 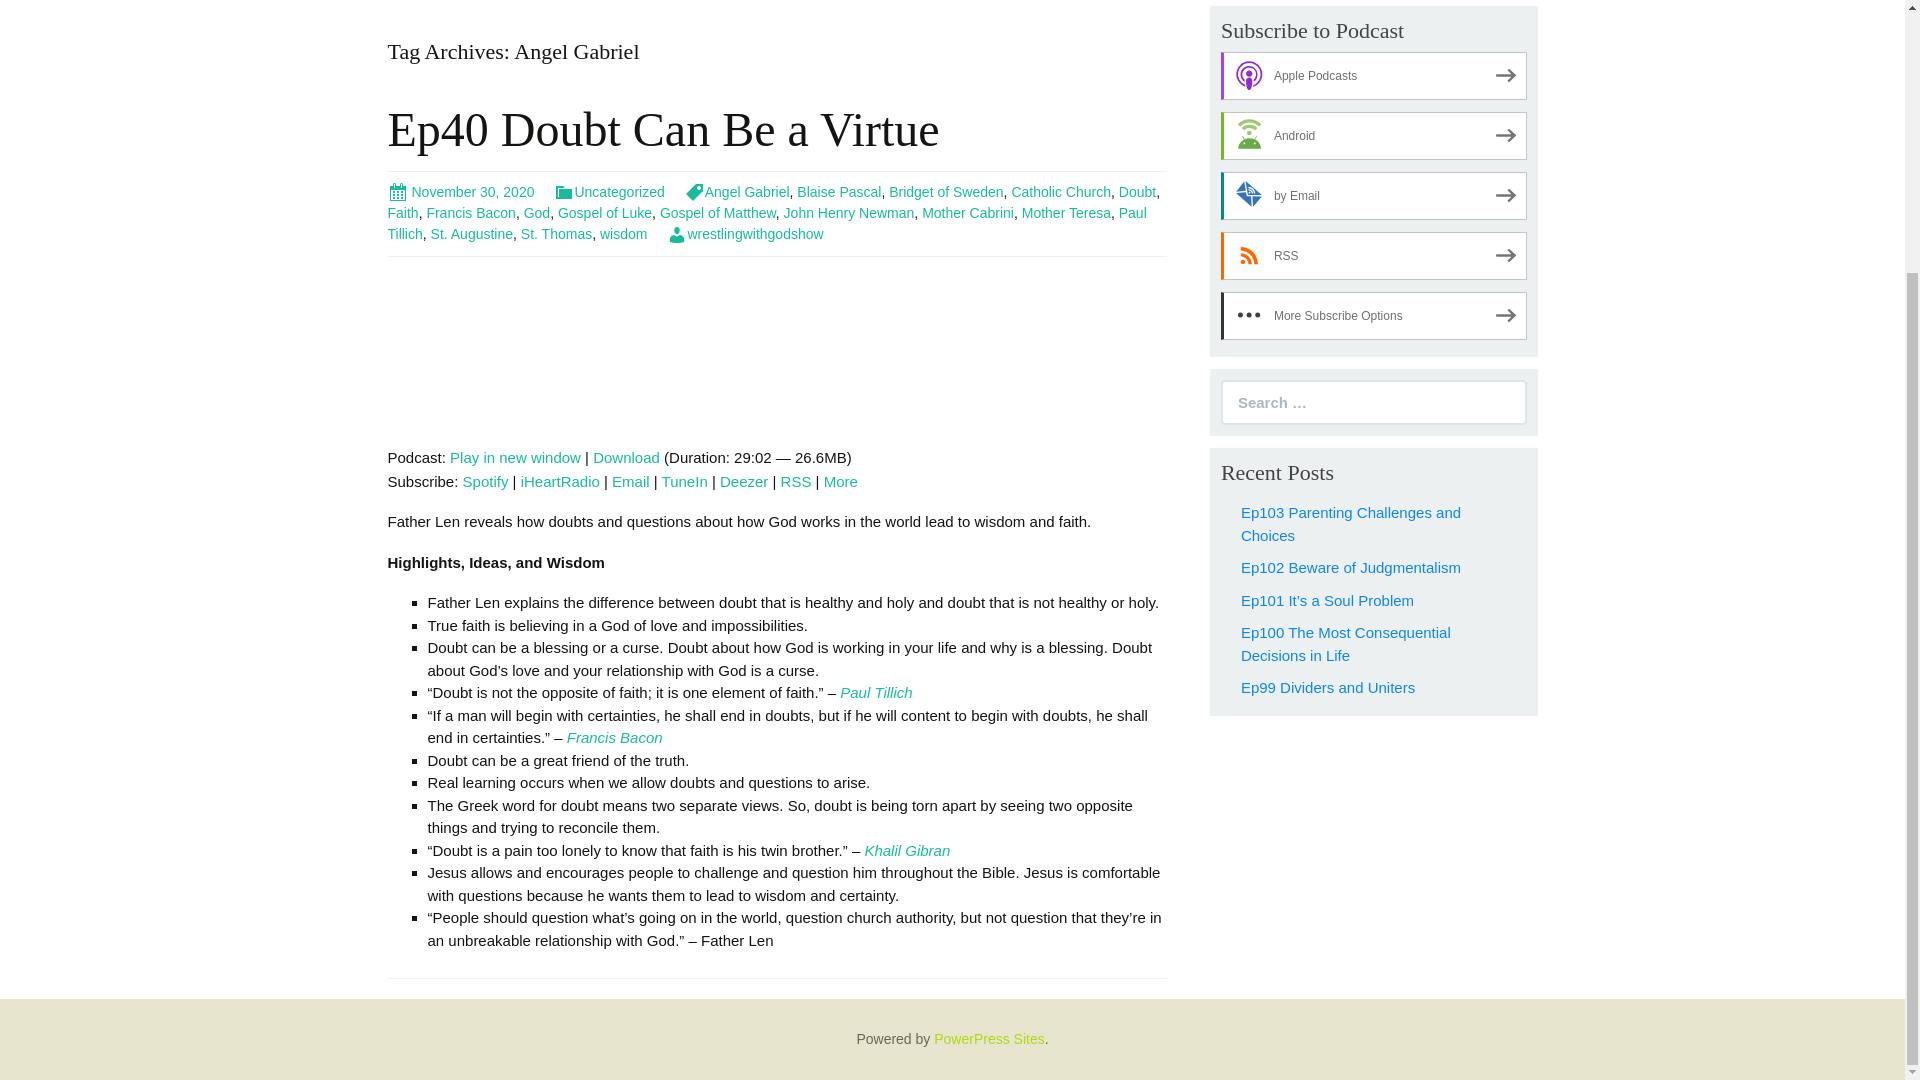 What do you see at coordinates (1066, 213) in the screenshot?
I see `Mother Teresa` at bounding box center [1066, 213].